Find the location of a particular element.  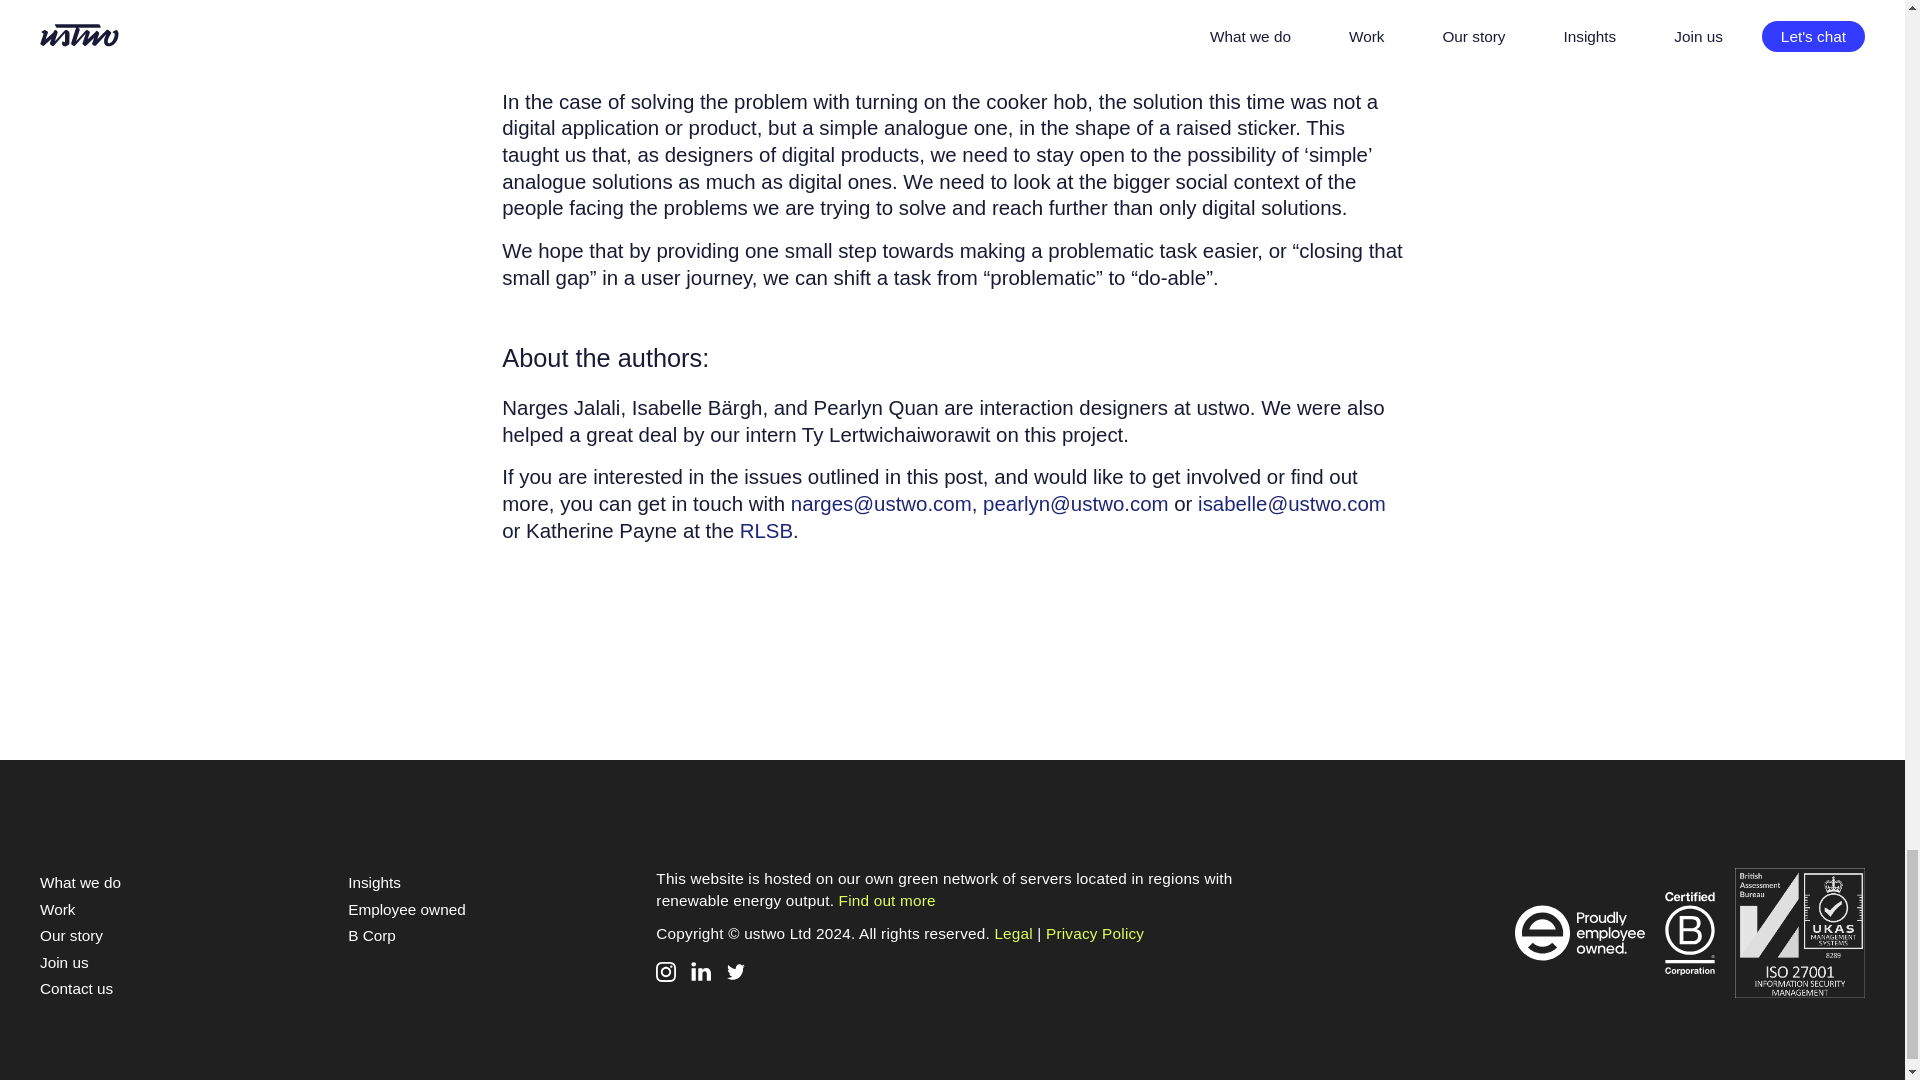

Legal is located at coordinates (1013, 932).